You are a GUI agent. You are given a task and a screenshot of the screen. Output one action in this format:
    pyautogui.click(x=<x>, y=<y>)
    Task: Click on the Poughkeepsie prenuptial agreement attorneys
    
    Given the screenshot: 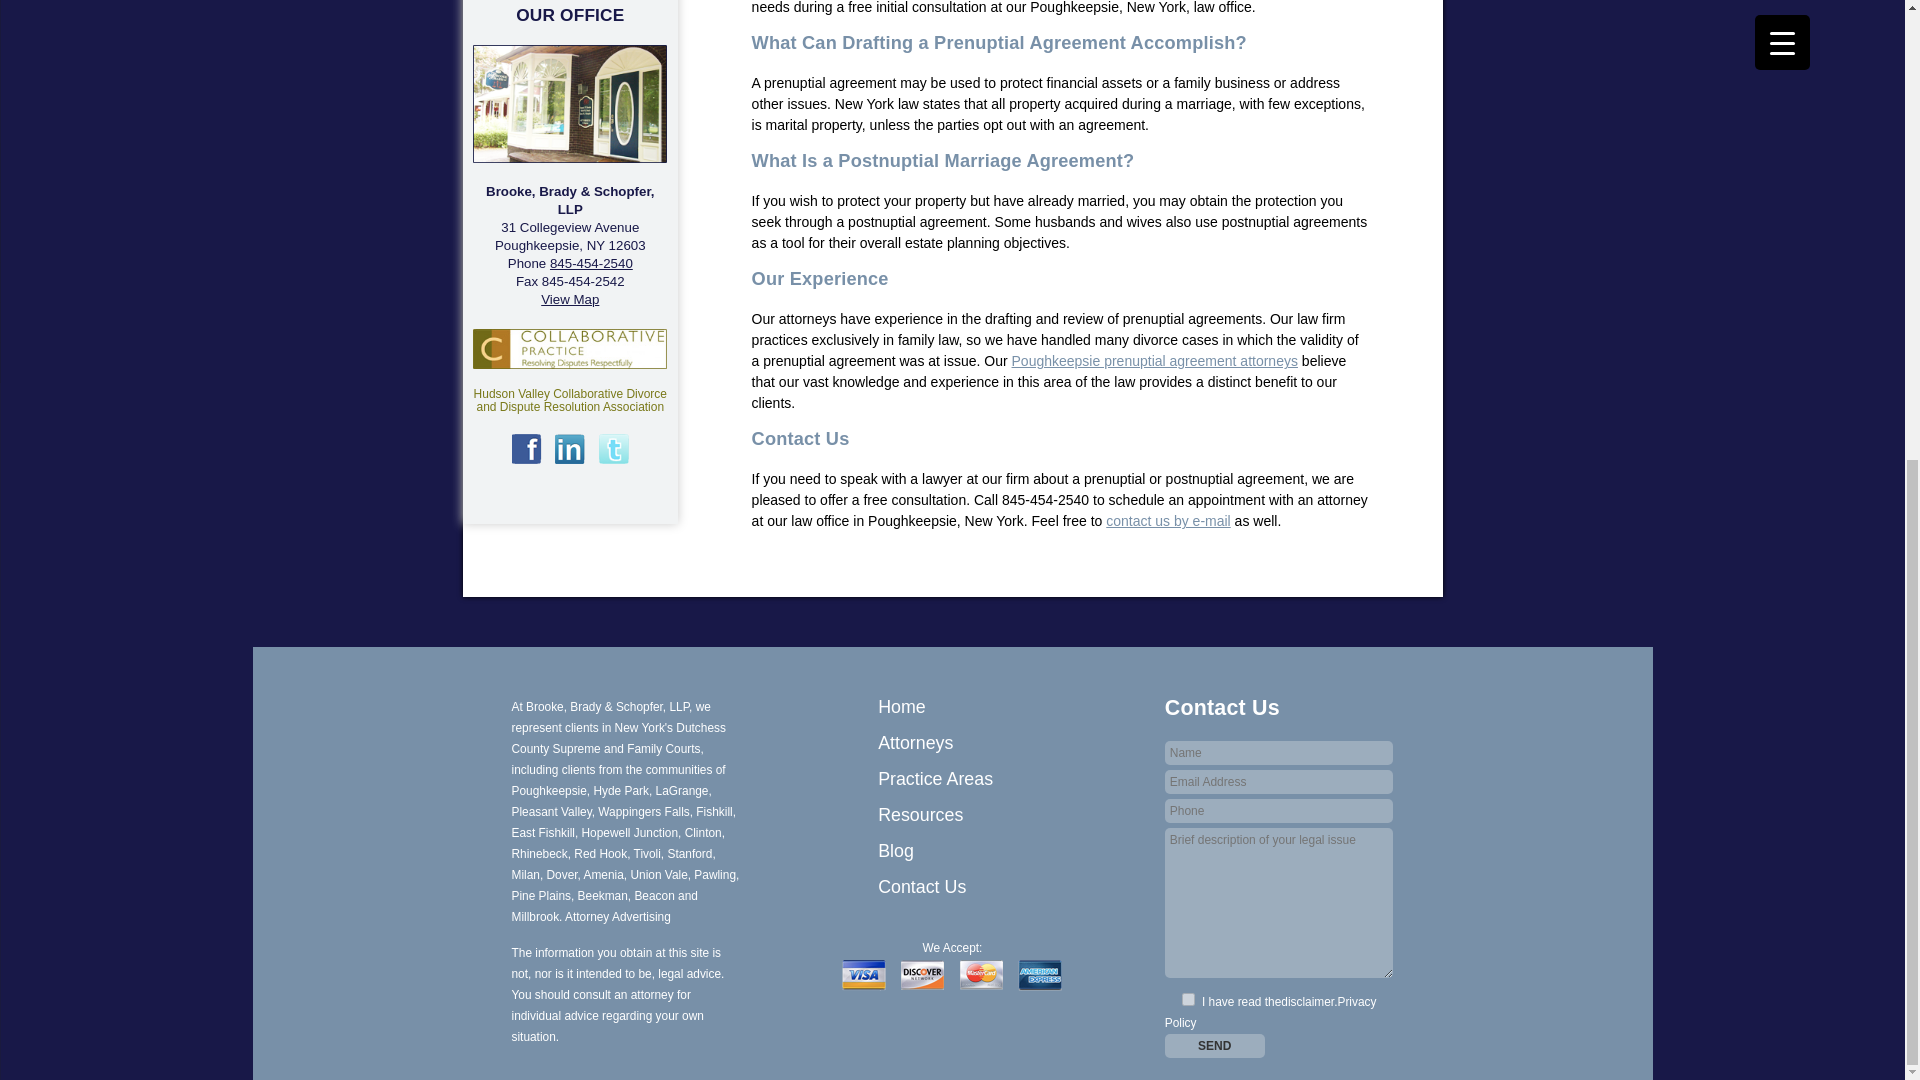 What is the action you would take?
    pyautogui.click(x=1154, y=361)
    